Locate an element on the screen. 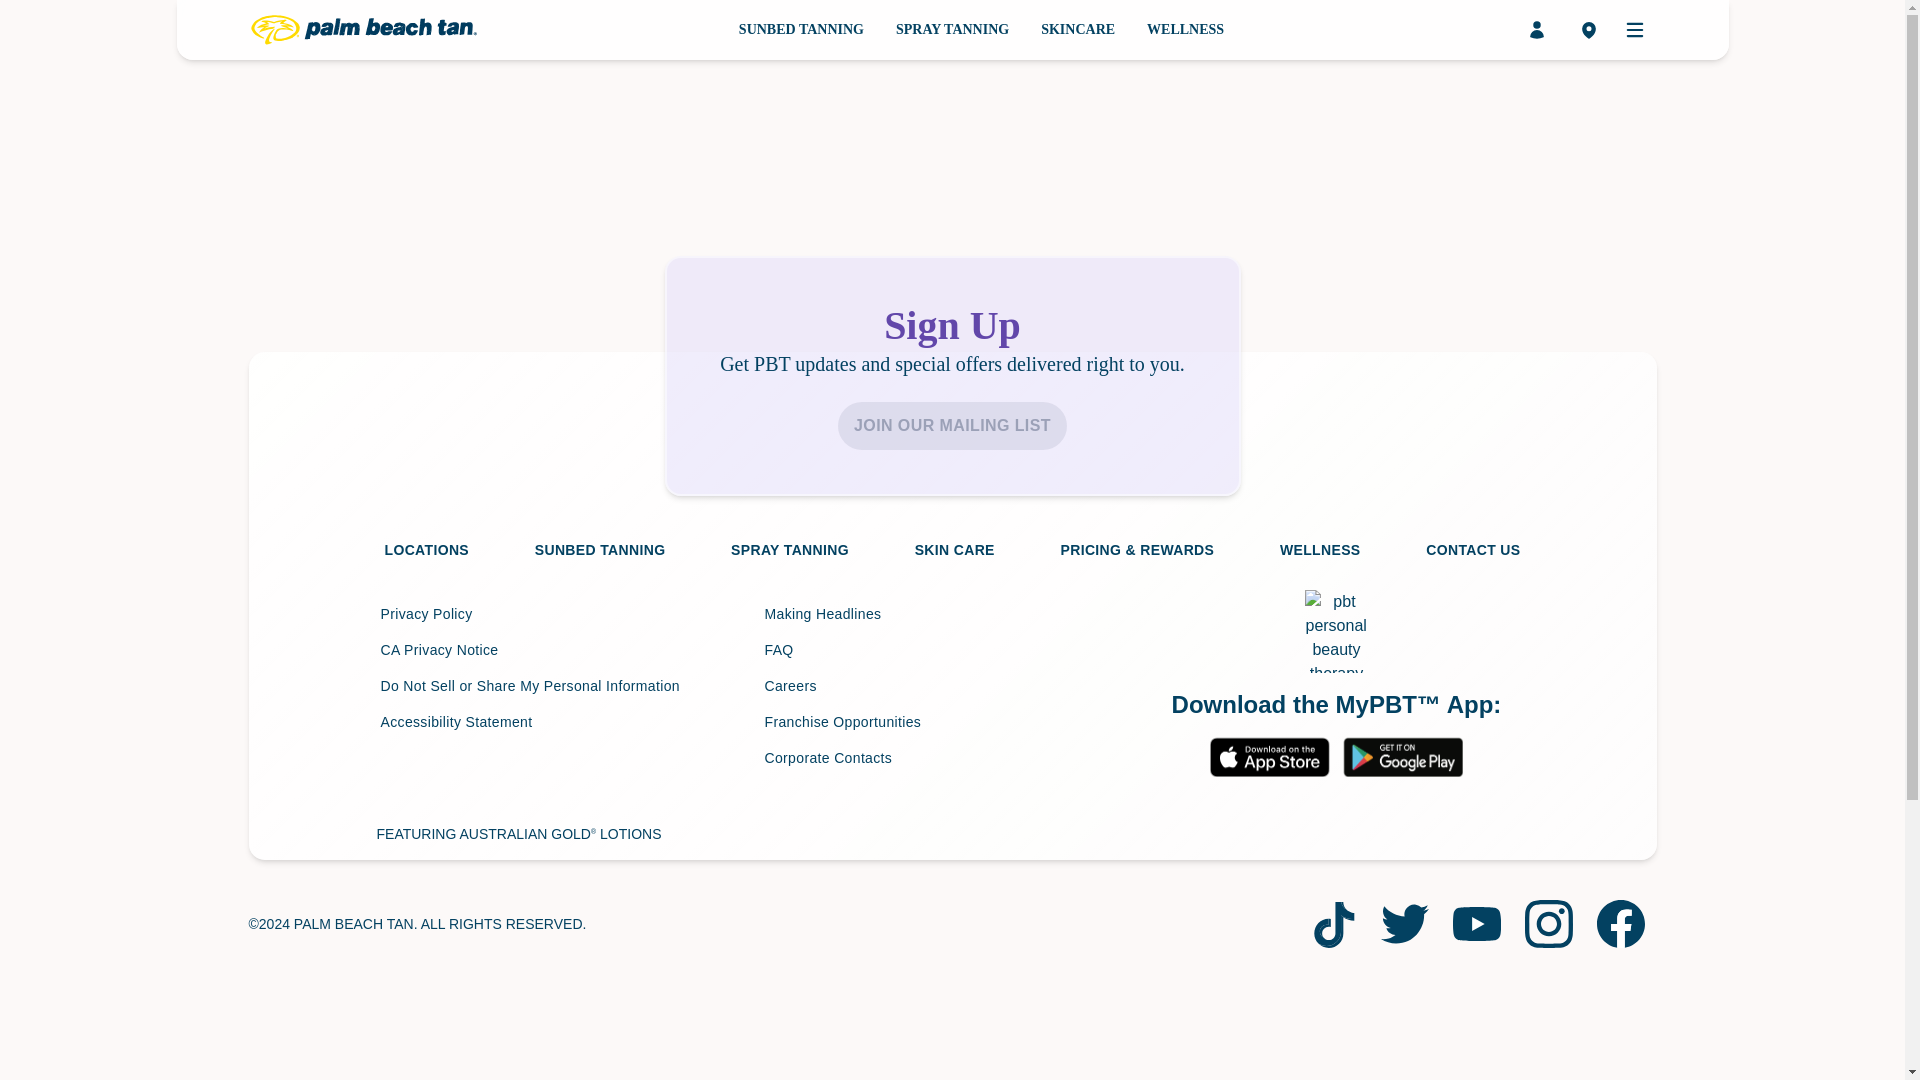 Image resolution: width=1920 pixels, height=1080 pixels. SPRAY TANNING is located at coordinates (790, 550).